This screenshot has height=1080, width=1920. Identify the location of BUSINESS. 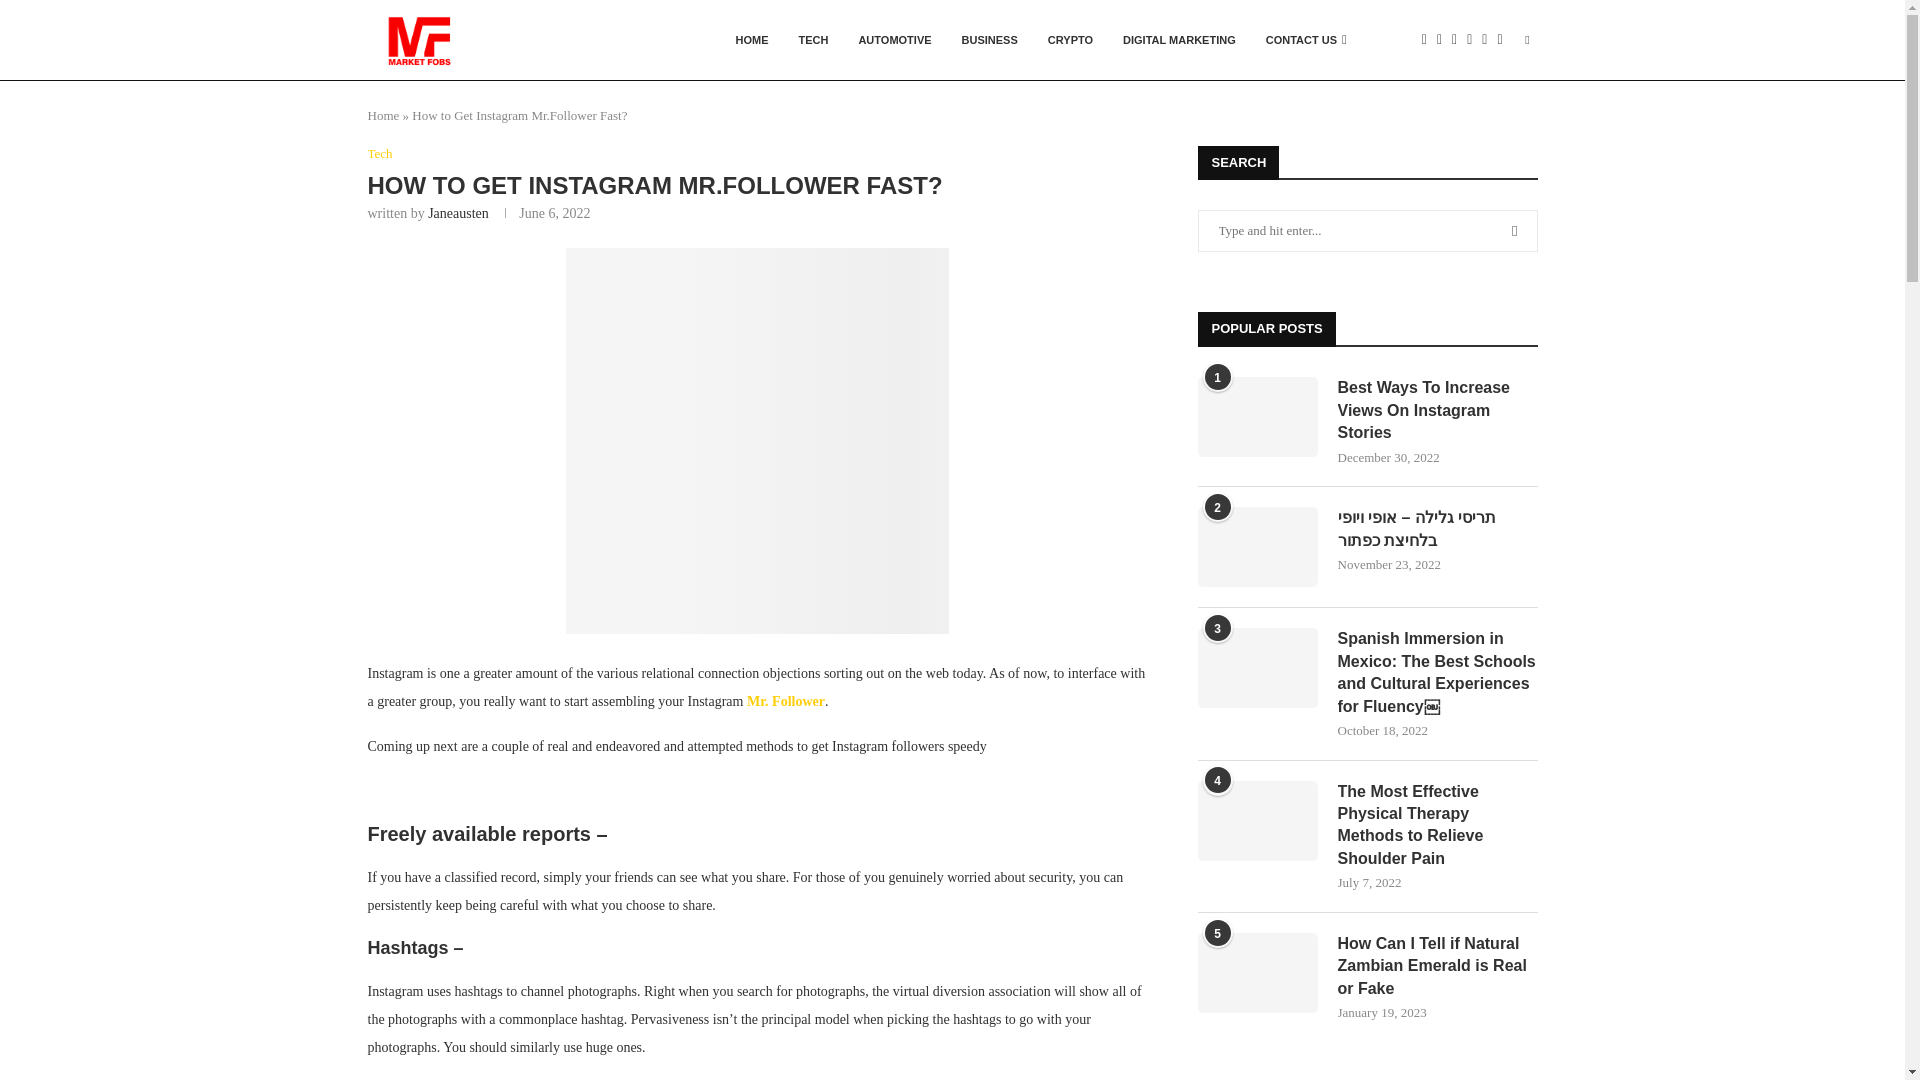
(989, 40).